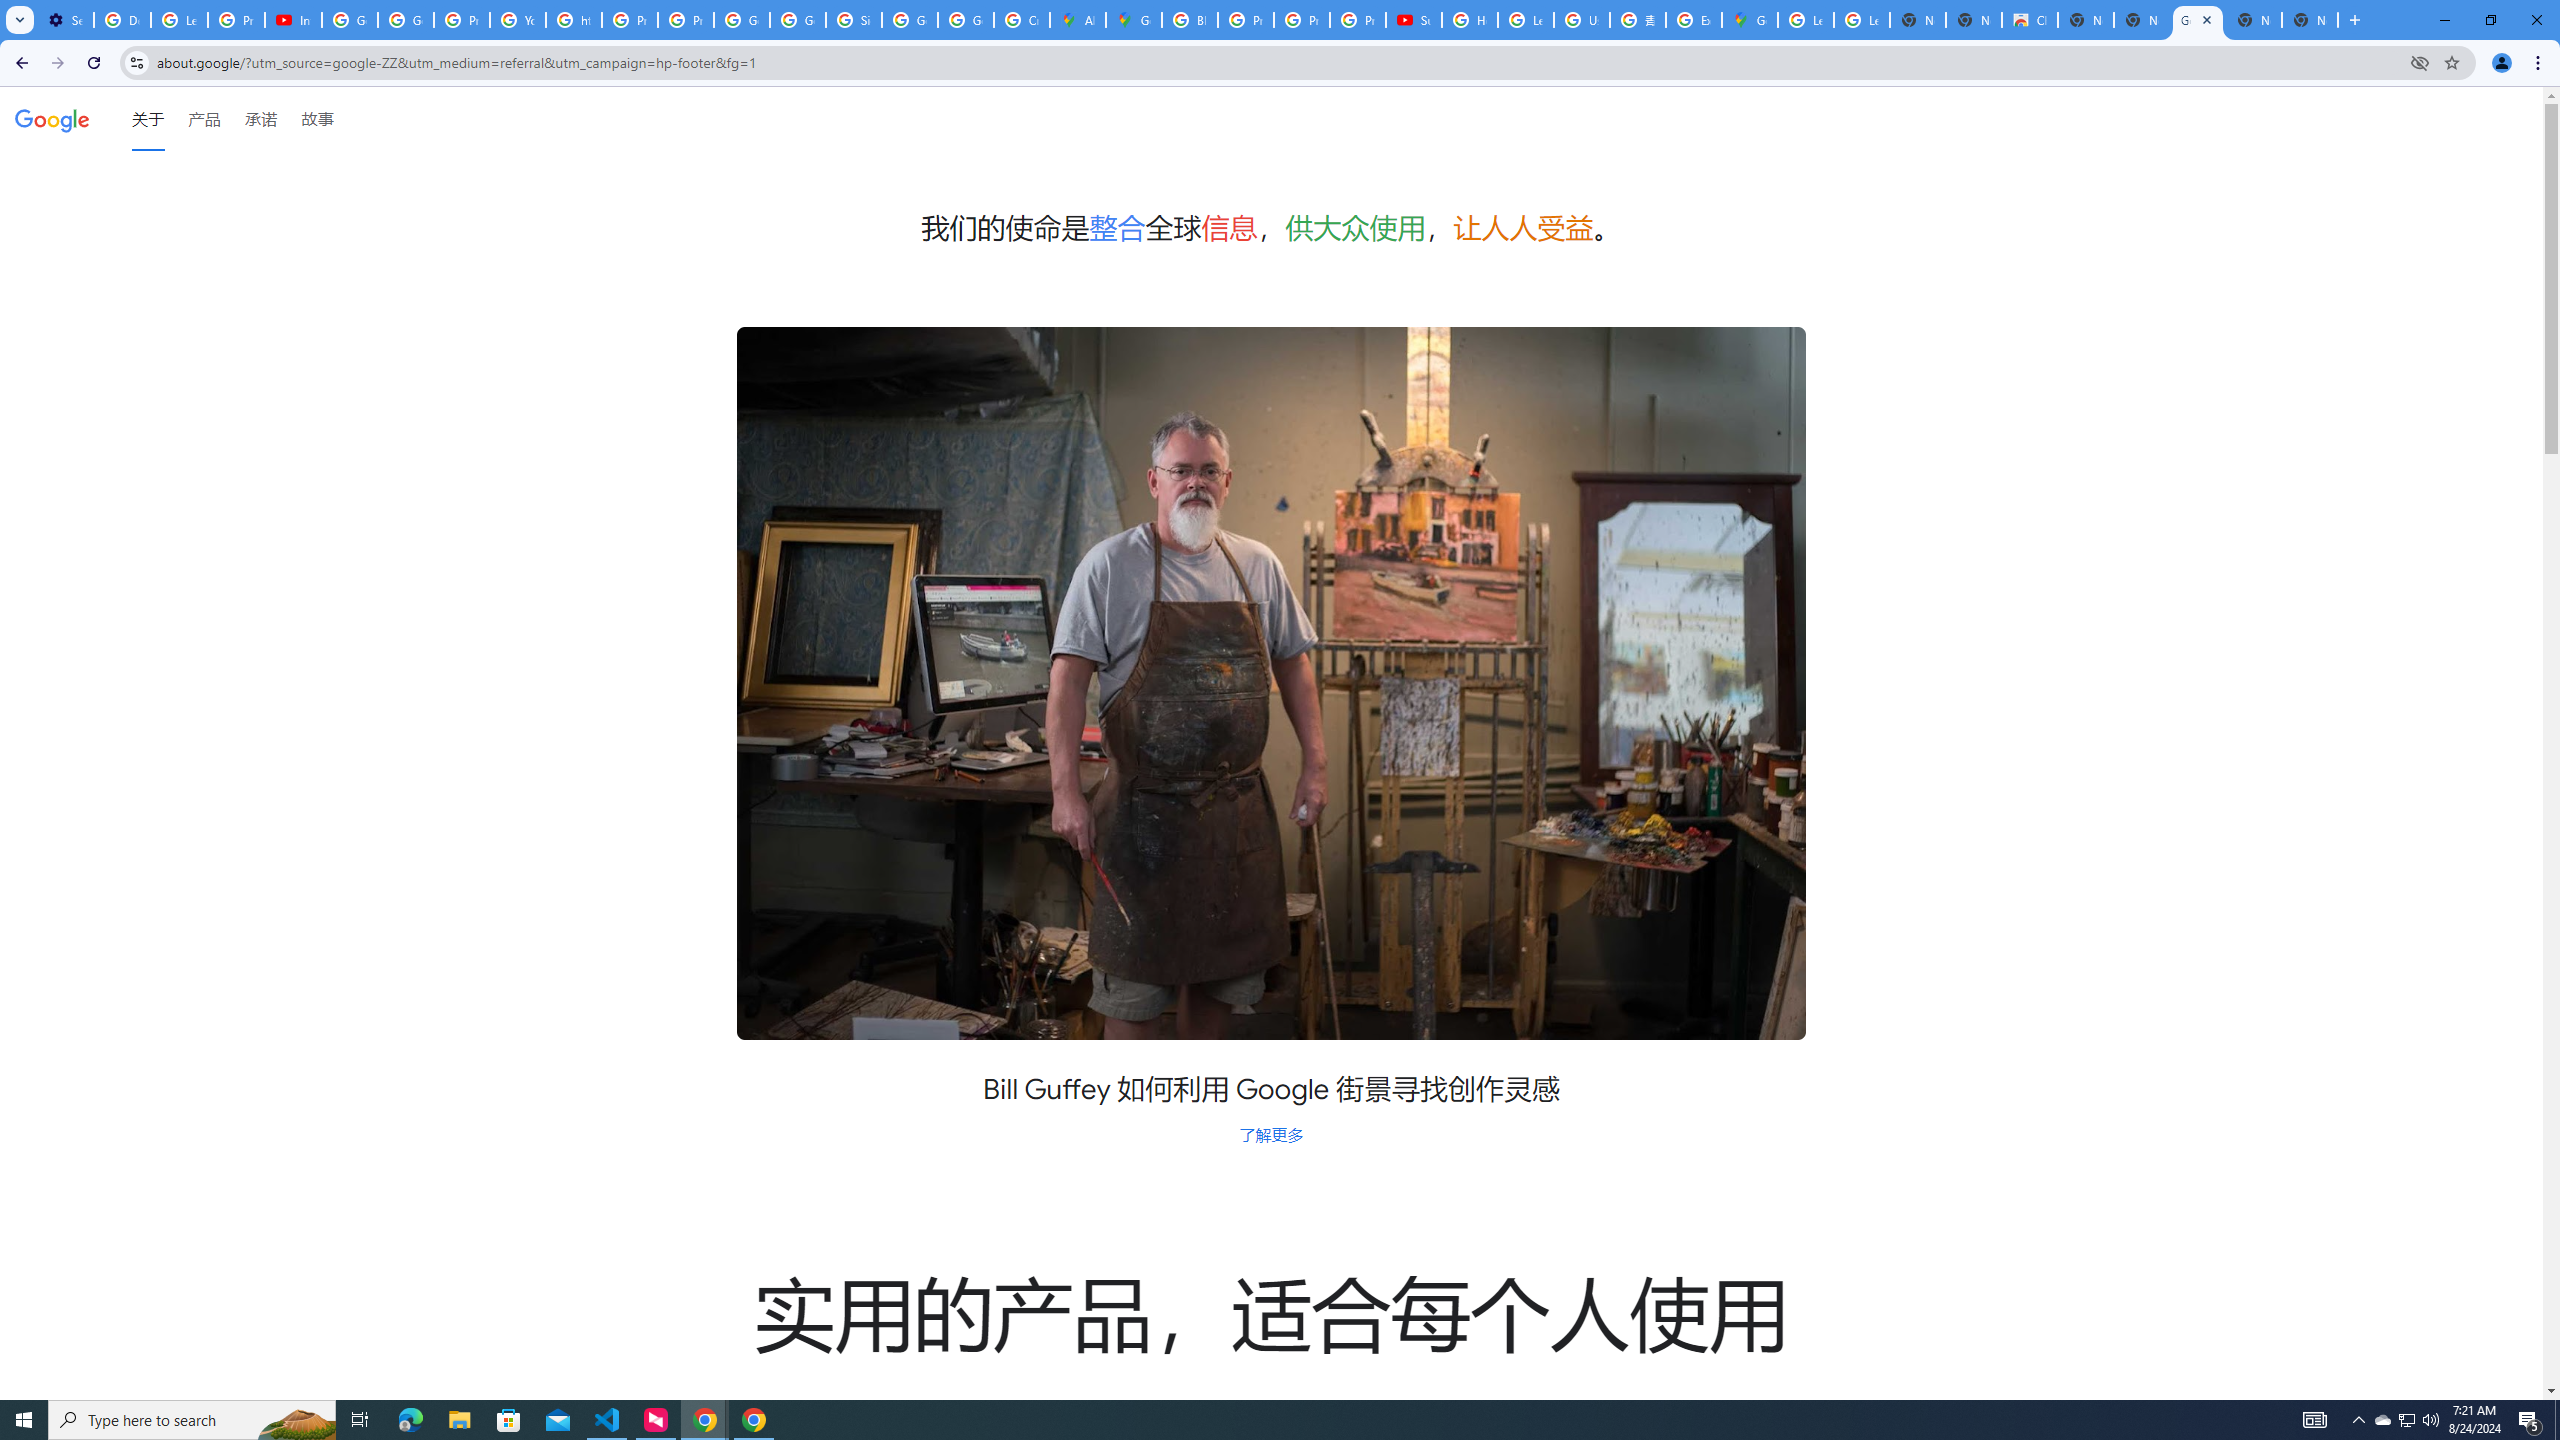  Describe the element at coordinates (2310, 20) in the screenshot. I see `New Tab` at that location.